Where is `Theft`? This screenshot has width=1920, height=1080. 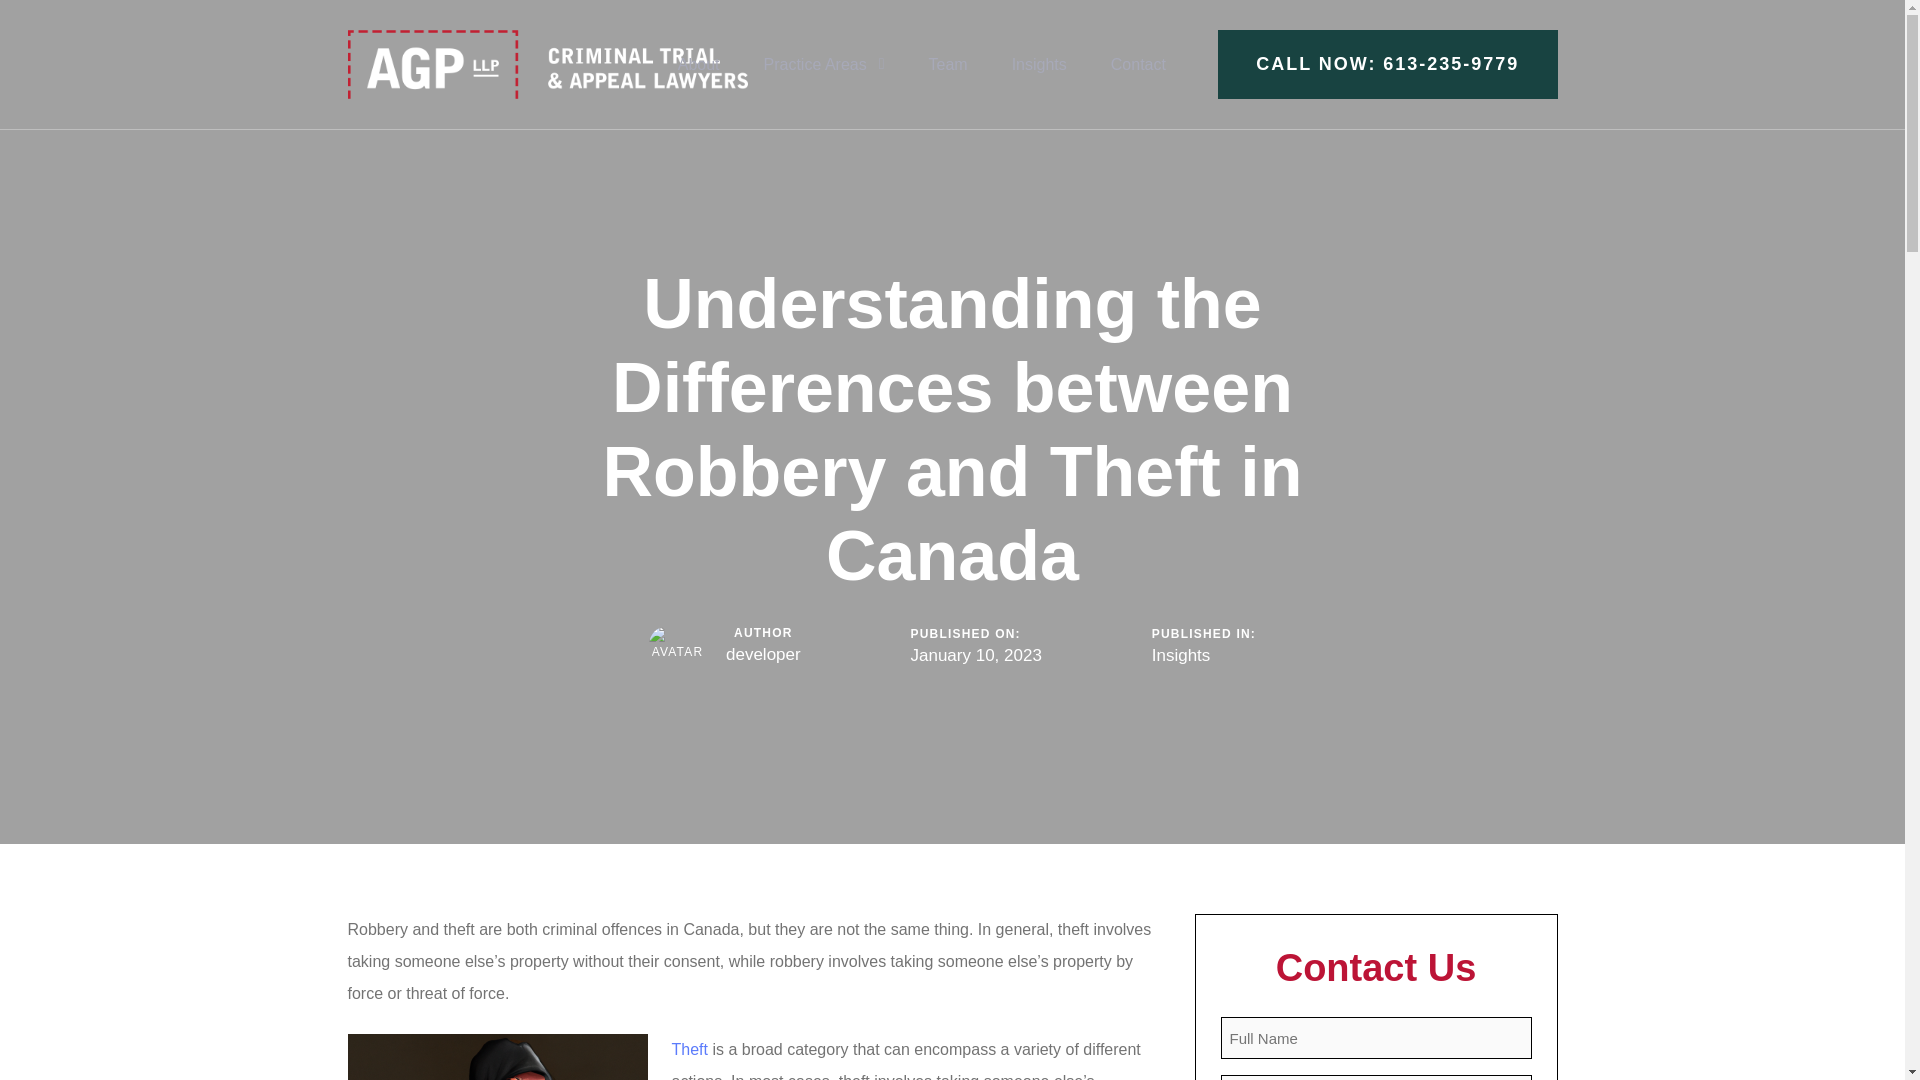 Theft is located at coordinates (690, 1050).